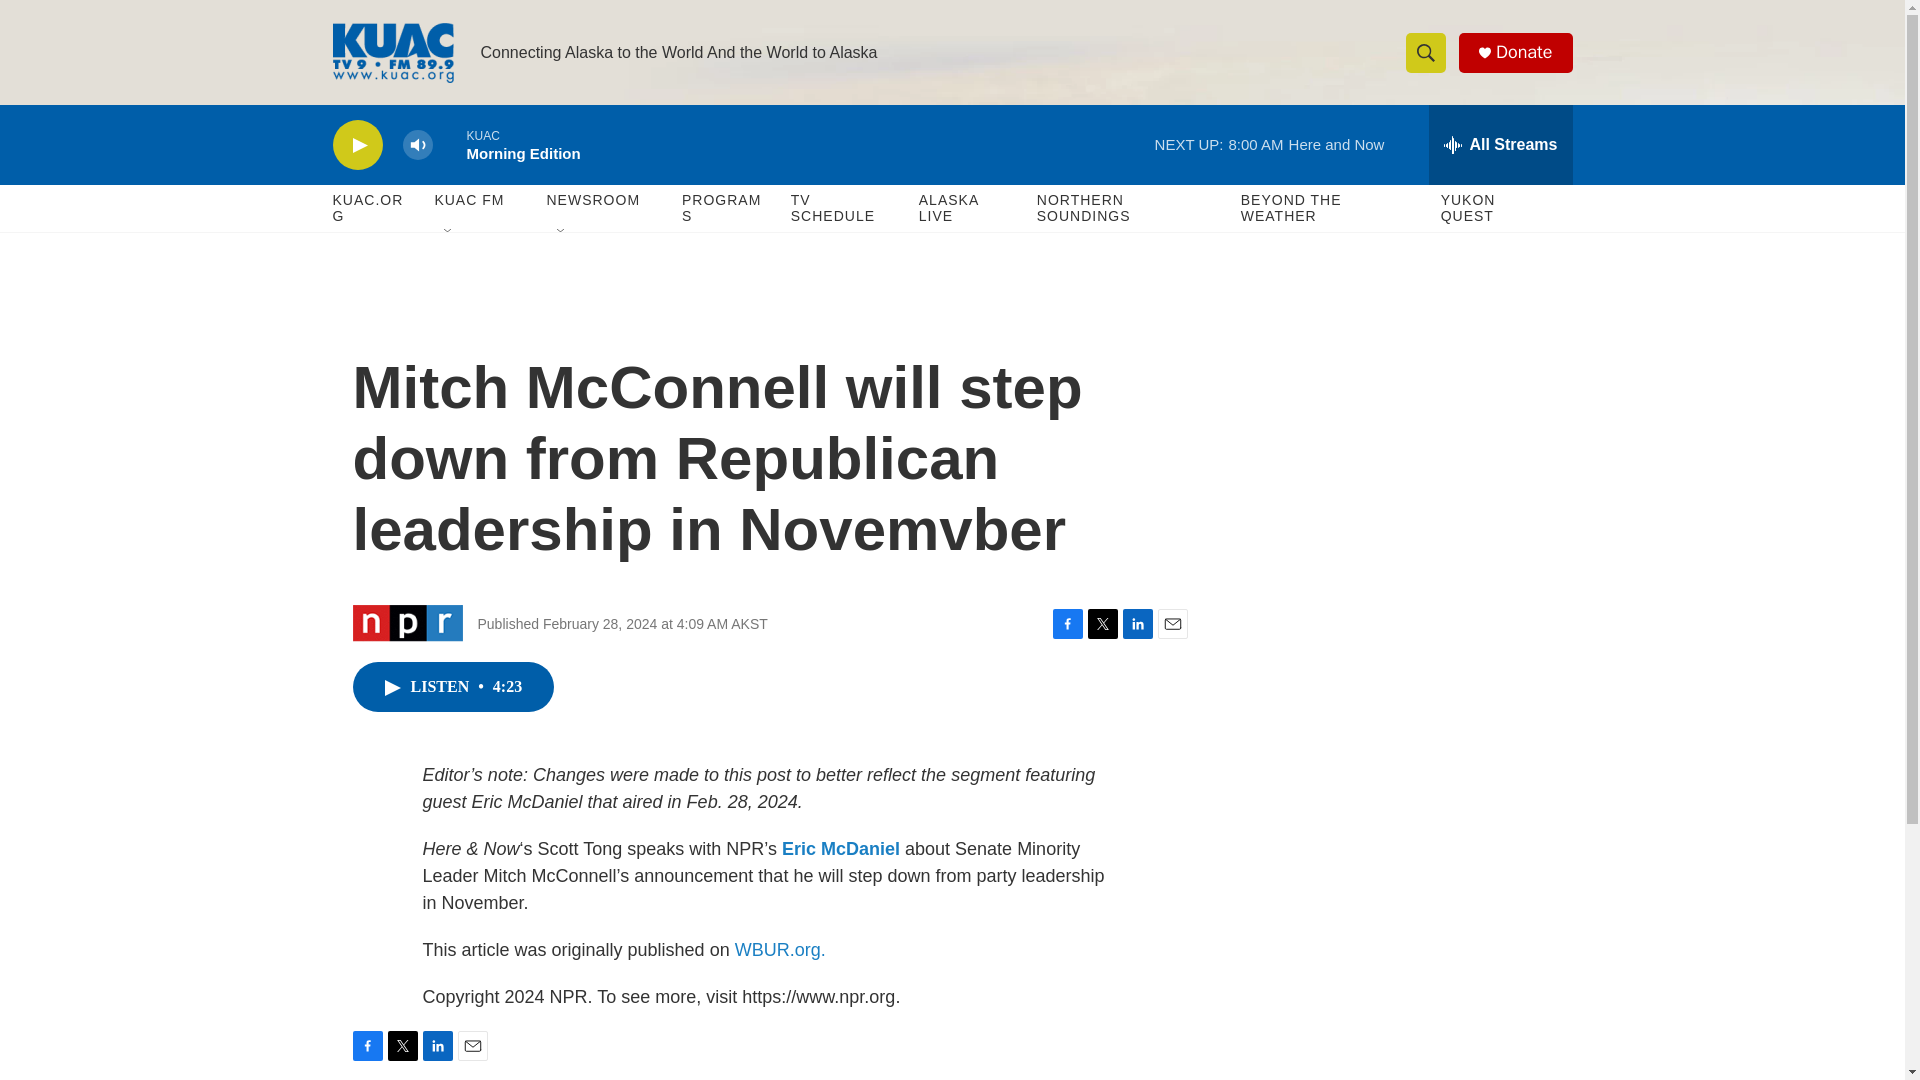 This screenshot has width=1920, height=1080. Describe the element at coordinates (1425, 52) in the screenshot. I see `Show Search` at that location.